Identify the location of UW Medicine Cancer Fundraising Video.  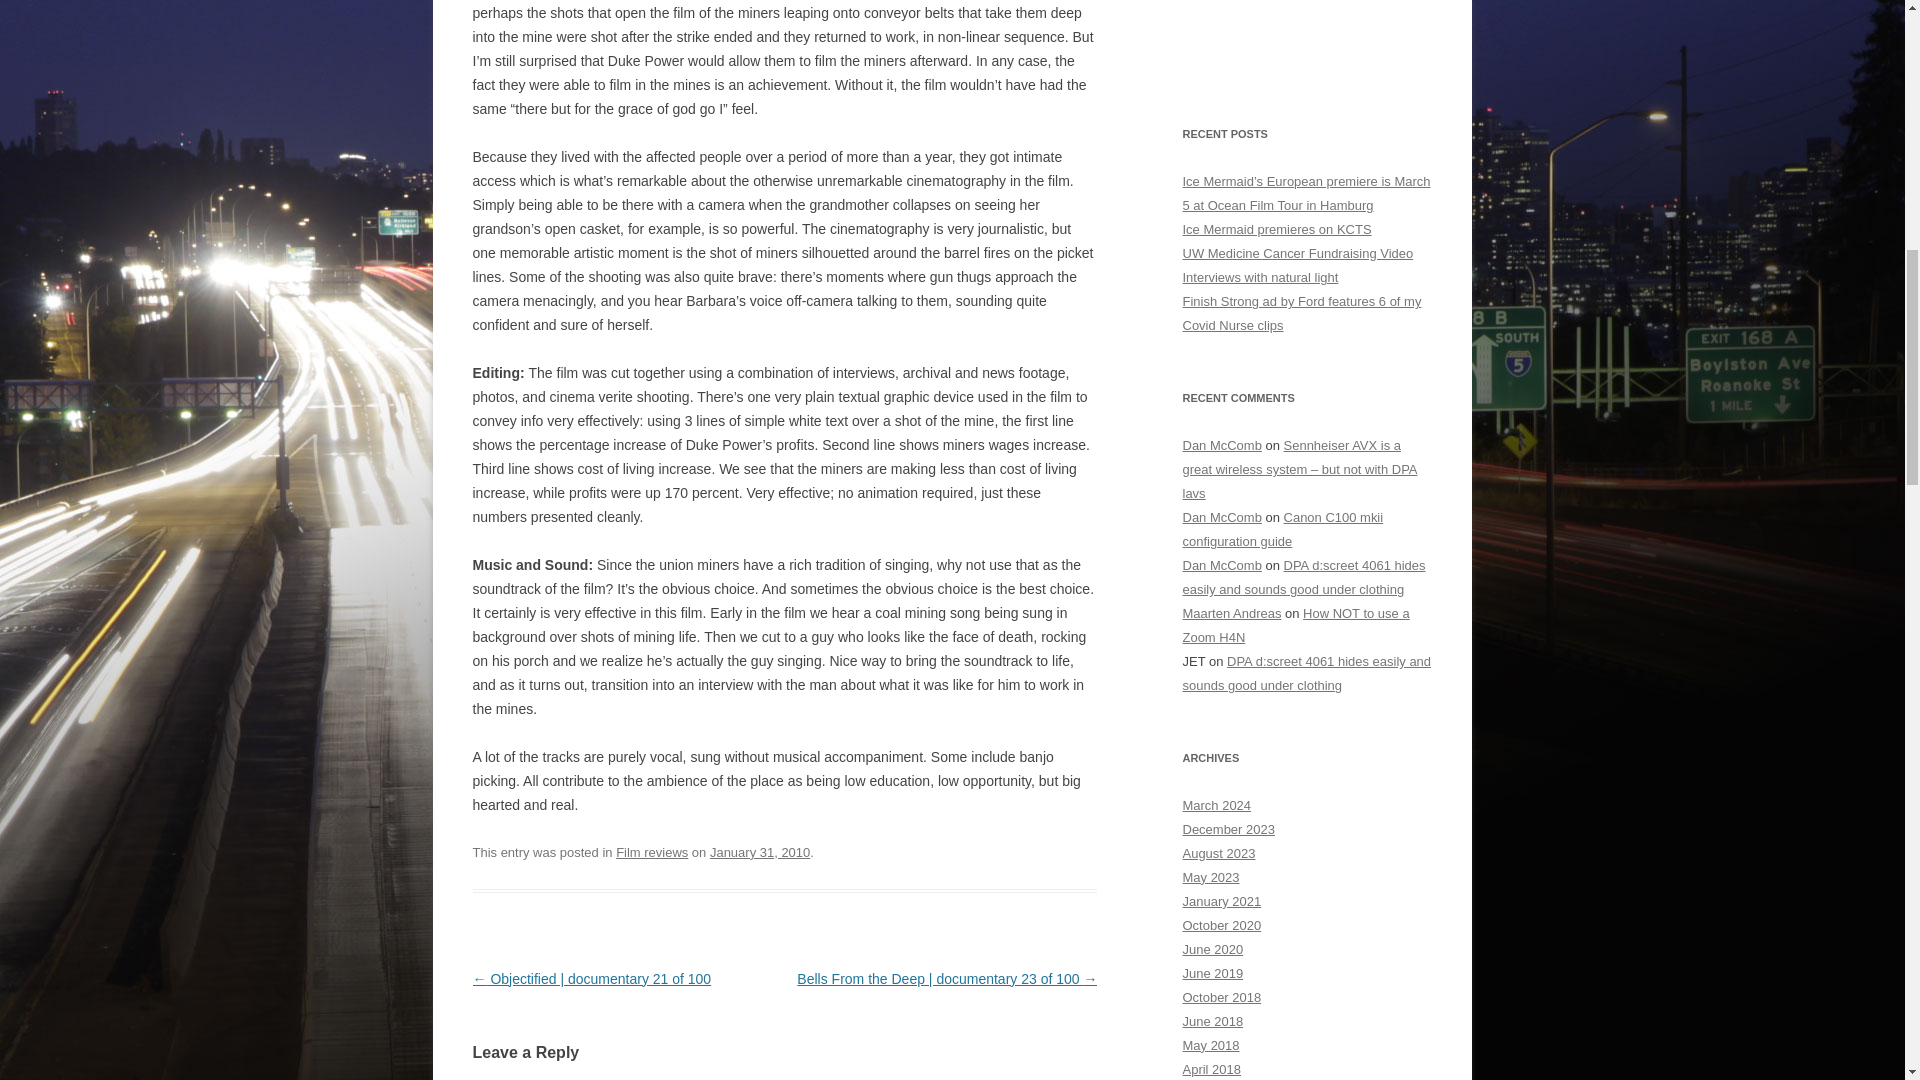
(1298, 254).